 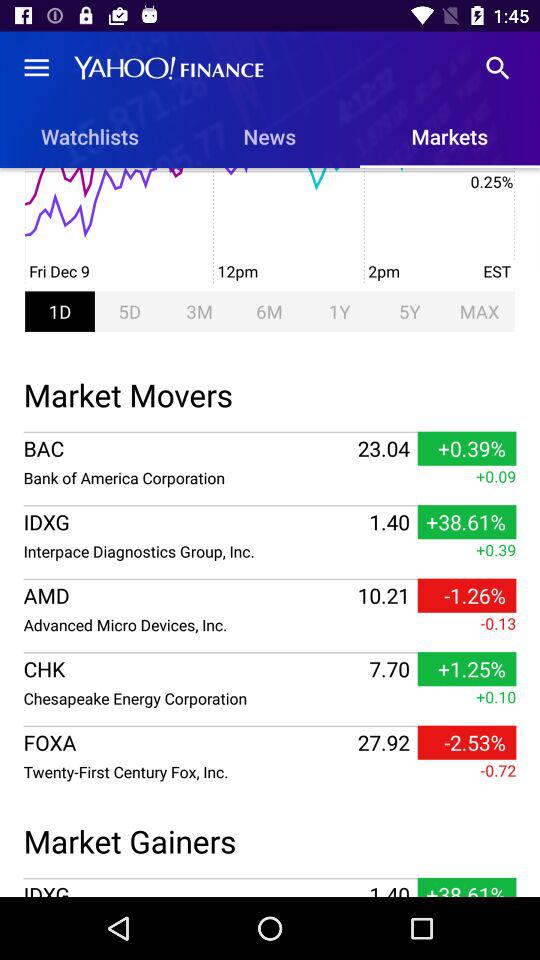 What do you see at coordinates (389, 669) in the screenshot?
I see `jump to the 7.70` at bounding box center [389, 669].